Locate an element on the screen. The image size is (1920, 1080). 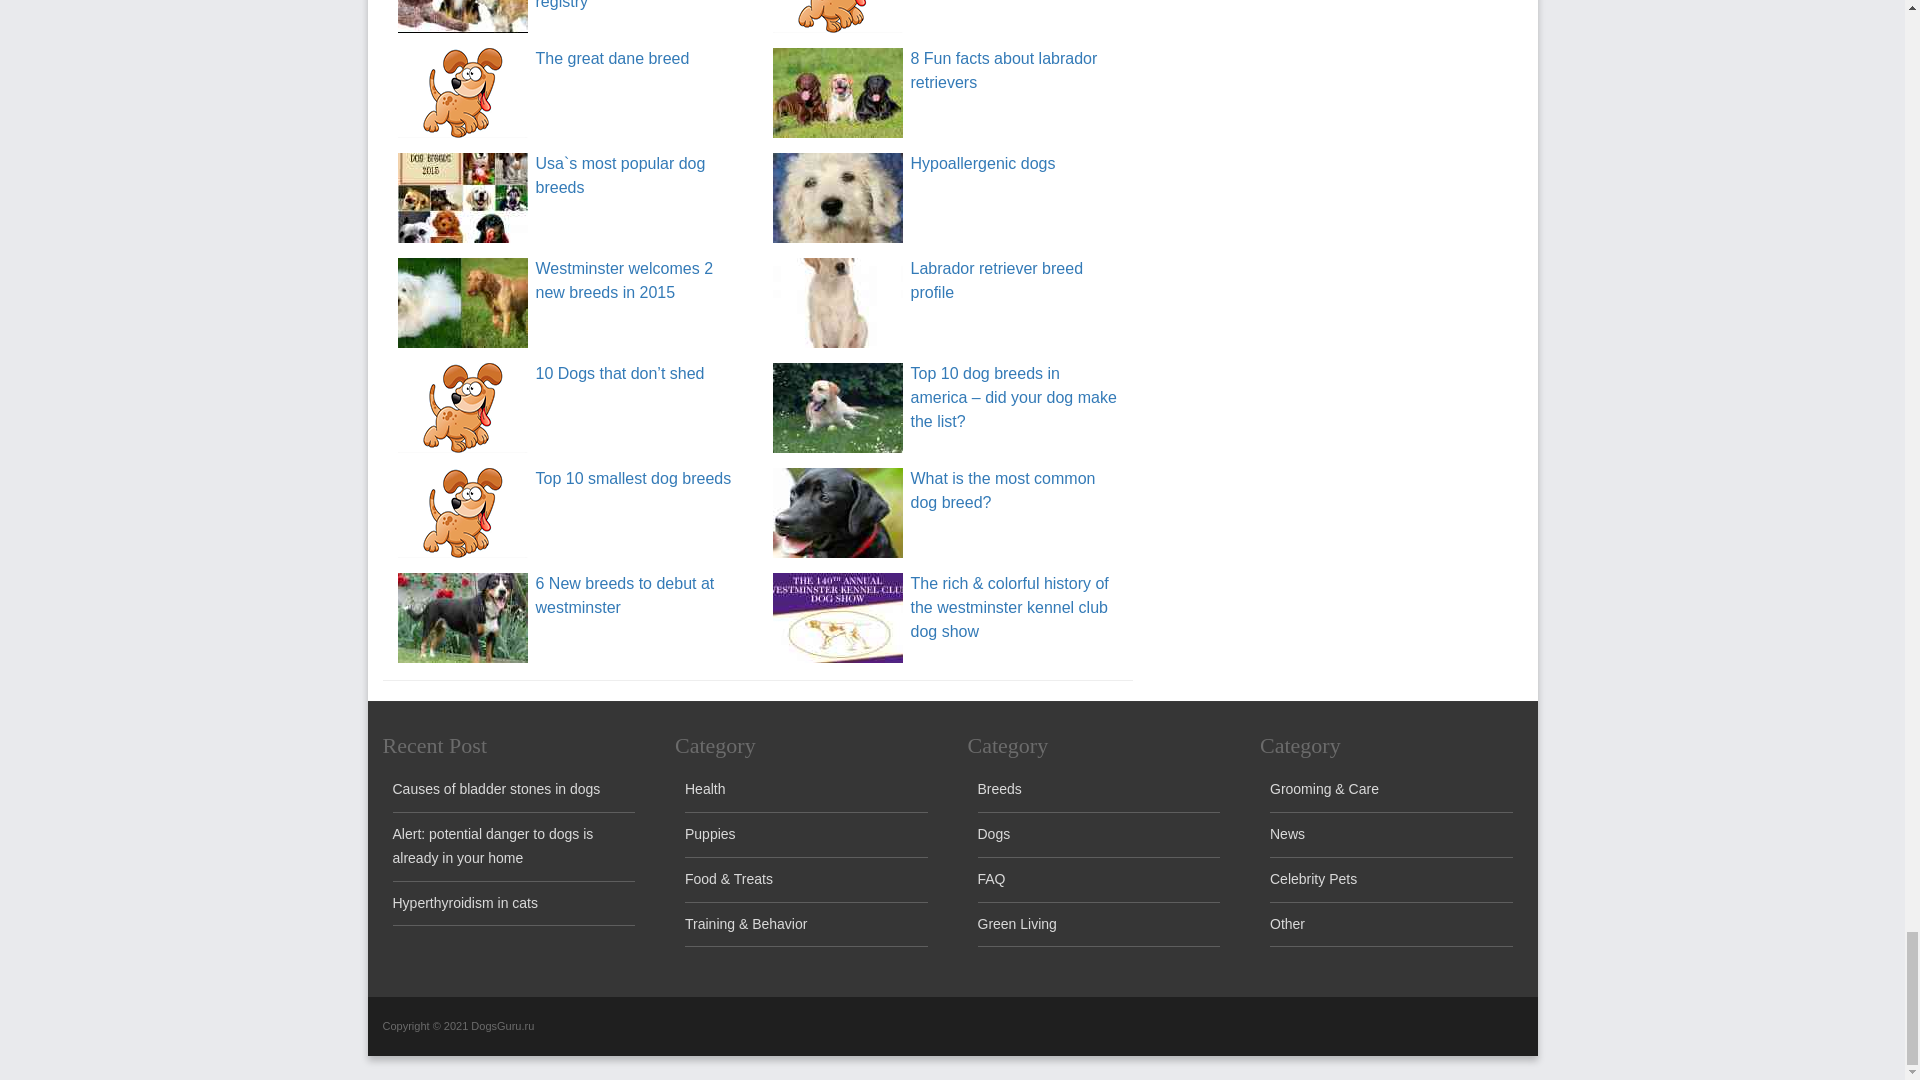
Westminster welcomes 2 new breeds in 2015 is located at coordinates (624, 280).